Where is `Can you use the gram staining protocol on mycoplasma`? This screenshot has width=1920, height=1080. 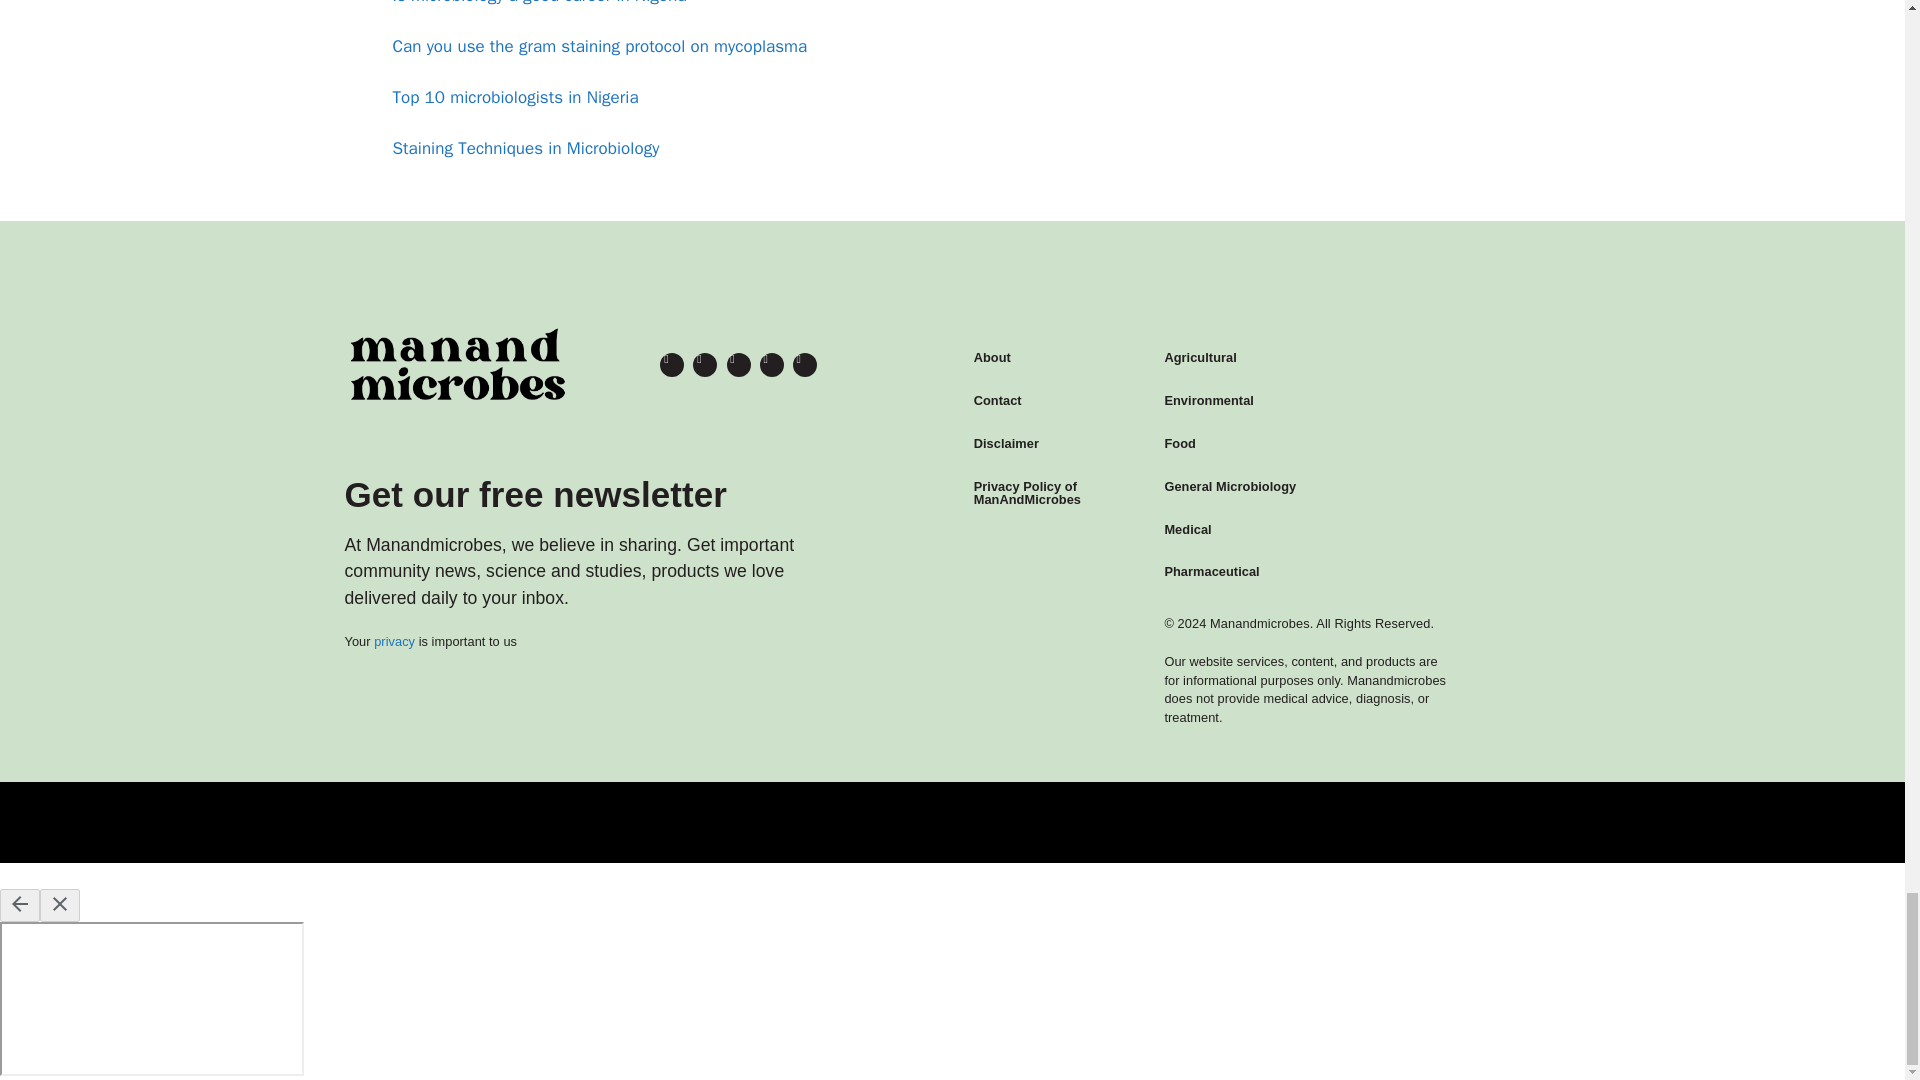
Can you use the gram staining protocol on mycoplasma is located at coordinates (598, 46).